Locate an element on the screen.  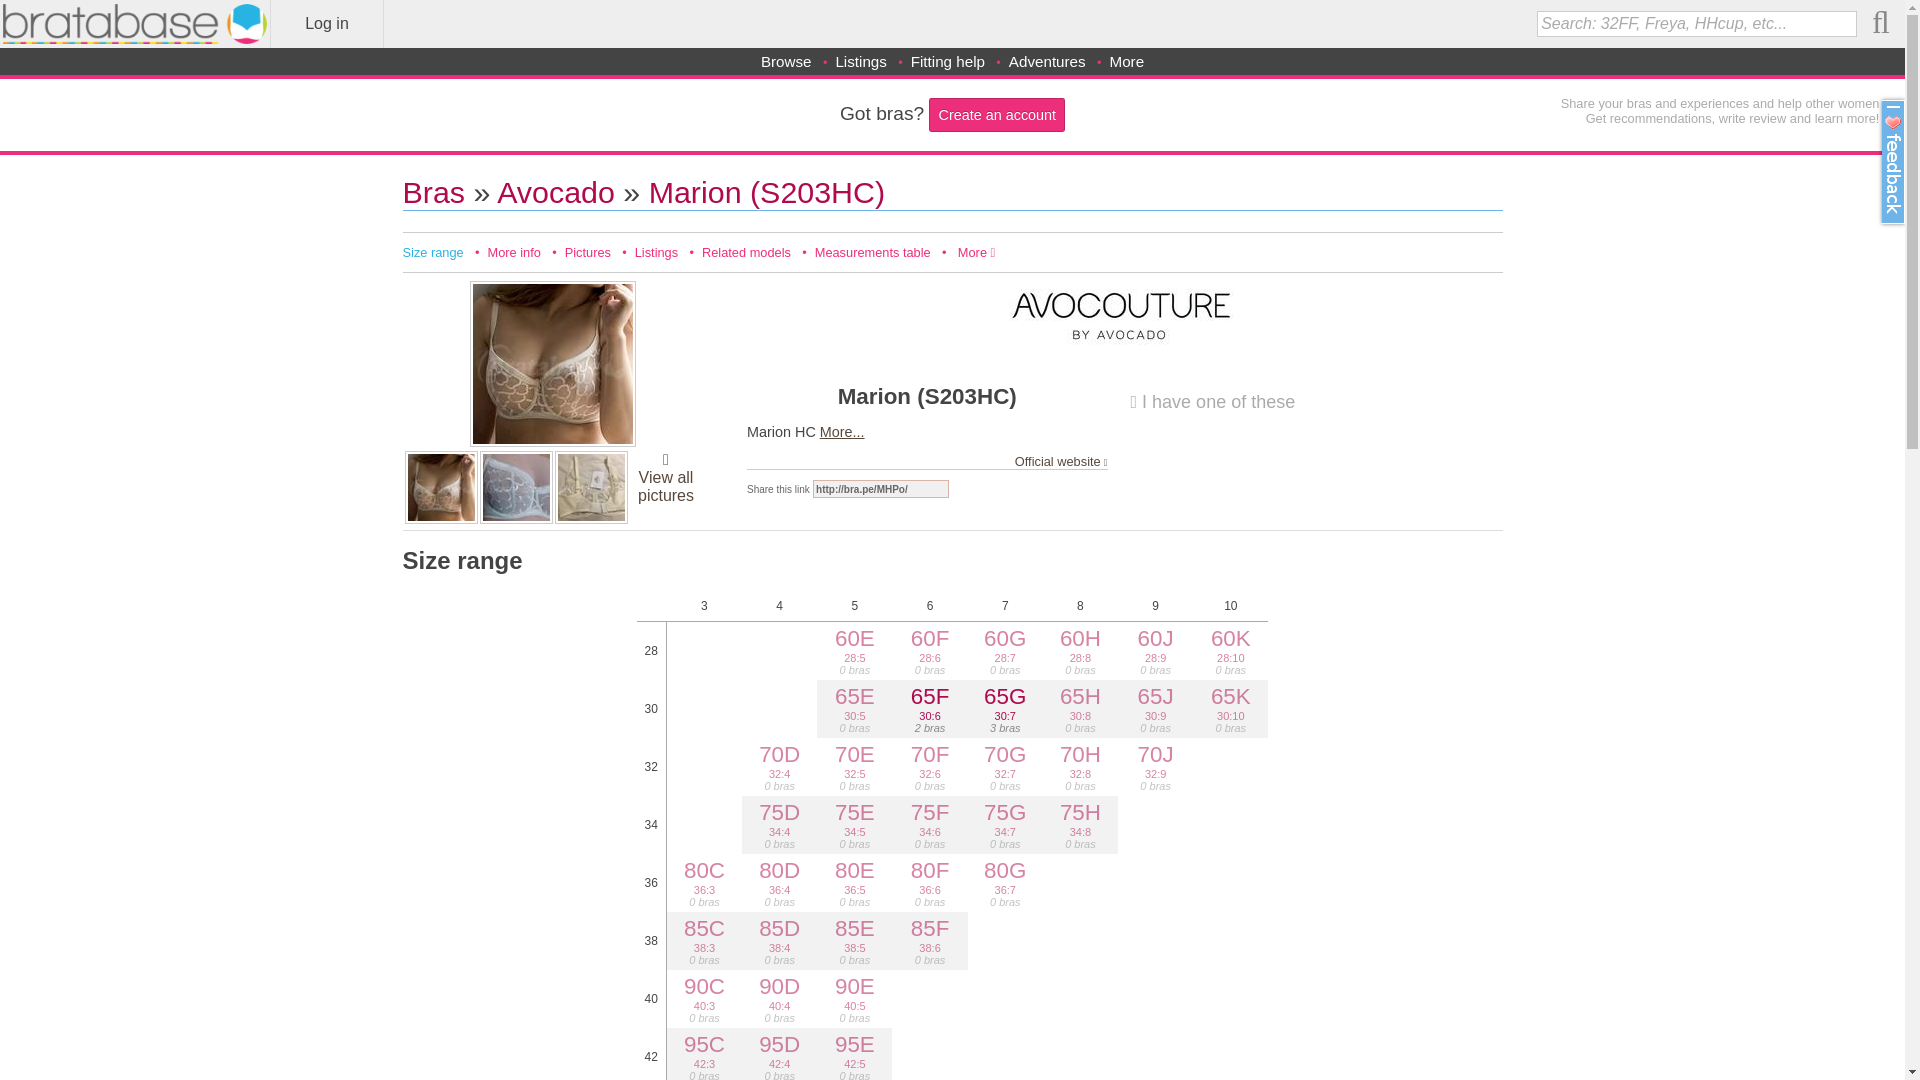
Log in is located at coordinates (326, 24).